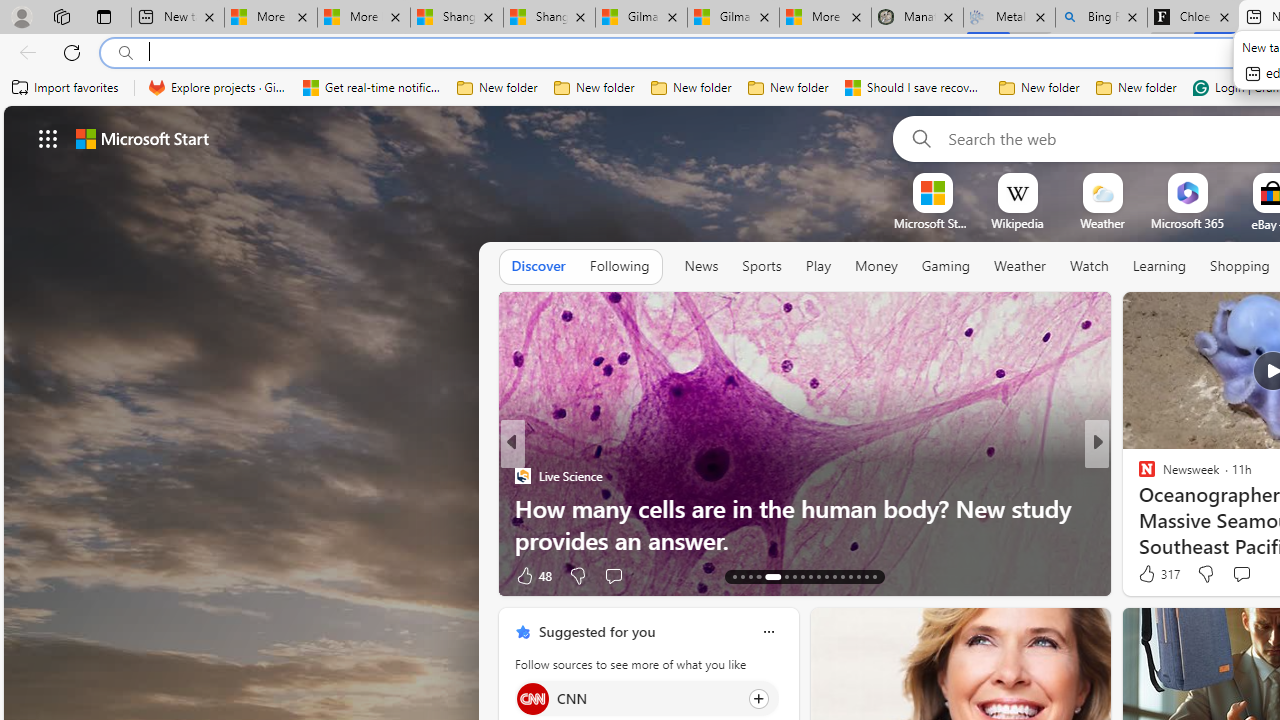 This screenshot has height=720, width=1280. Describe the element at coordinates (1145, 574) in the screenshot. I see `7 Like` at that location.